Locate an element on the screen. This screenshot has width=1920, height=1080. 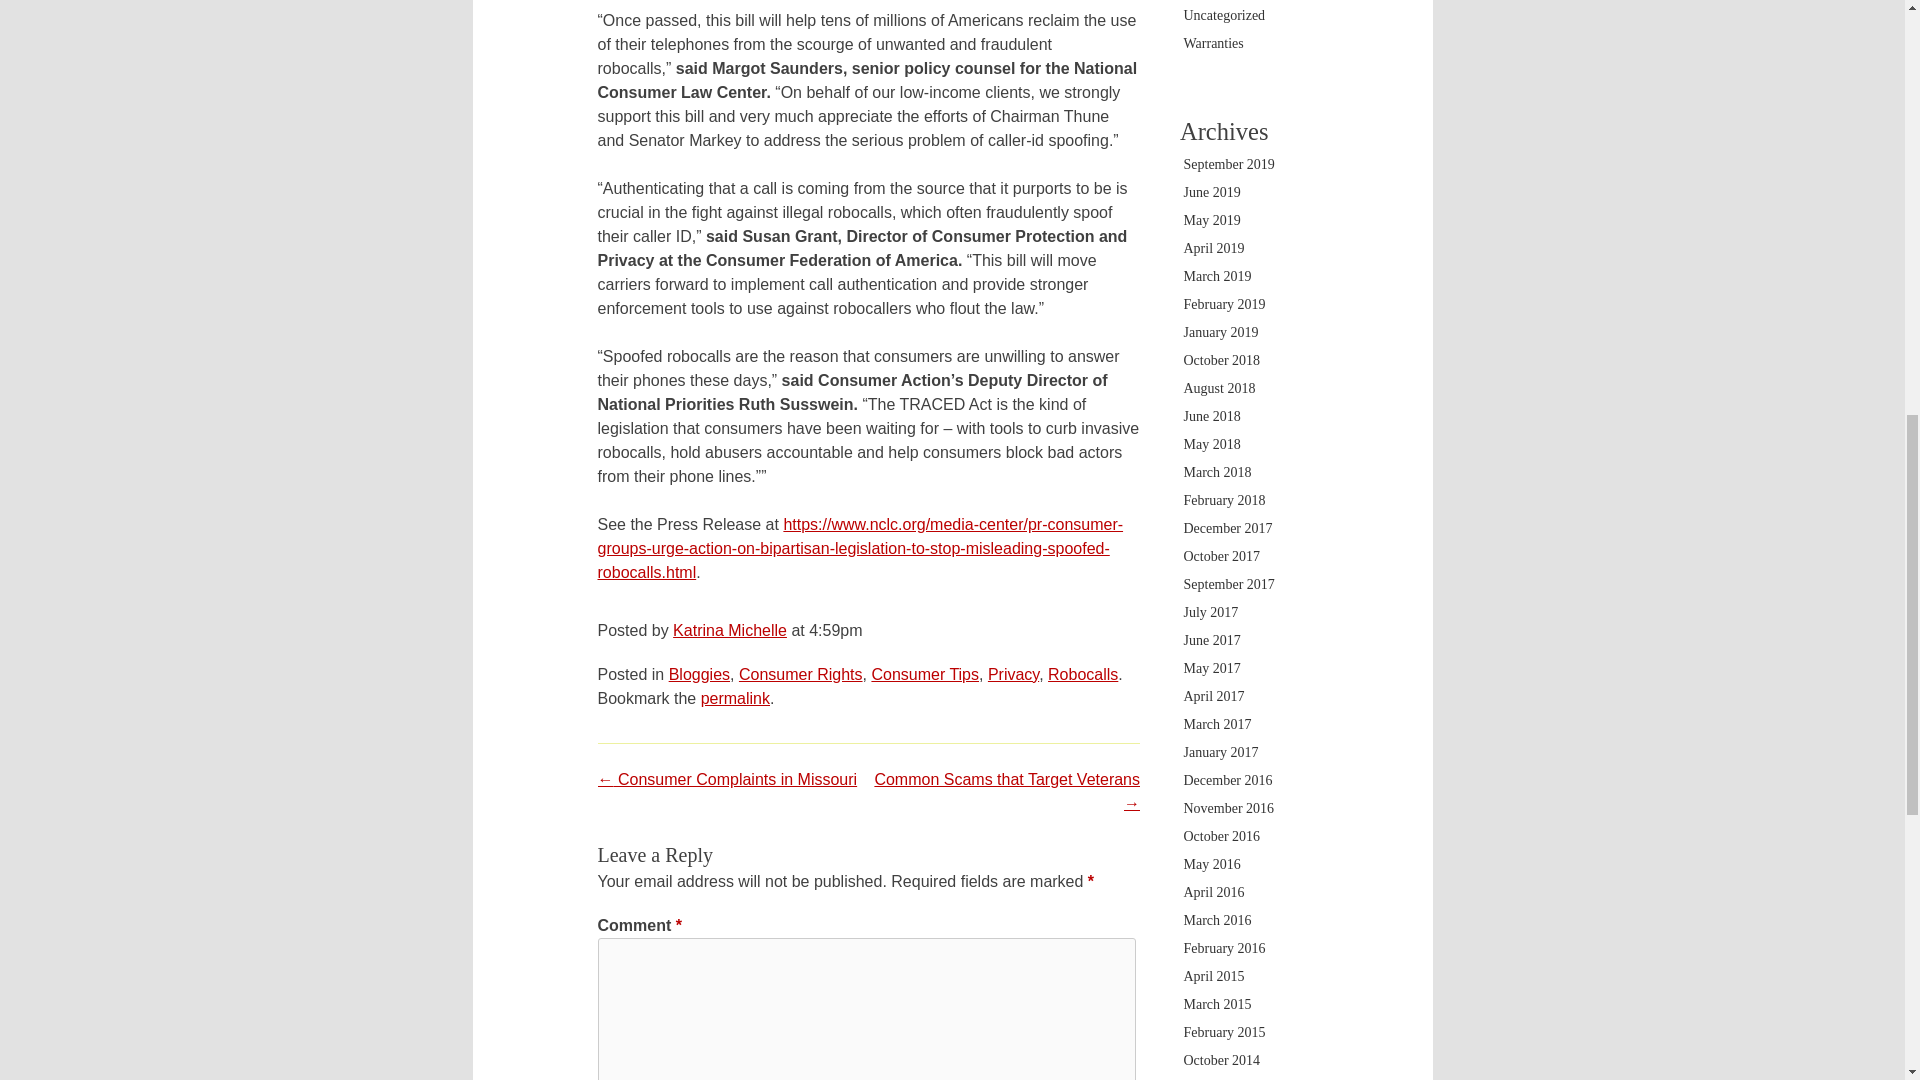
View all posts by Katrina Michelle is located at coordinates (730, 630).